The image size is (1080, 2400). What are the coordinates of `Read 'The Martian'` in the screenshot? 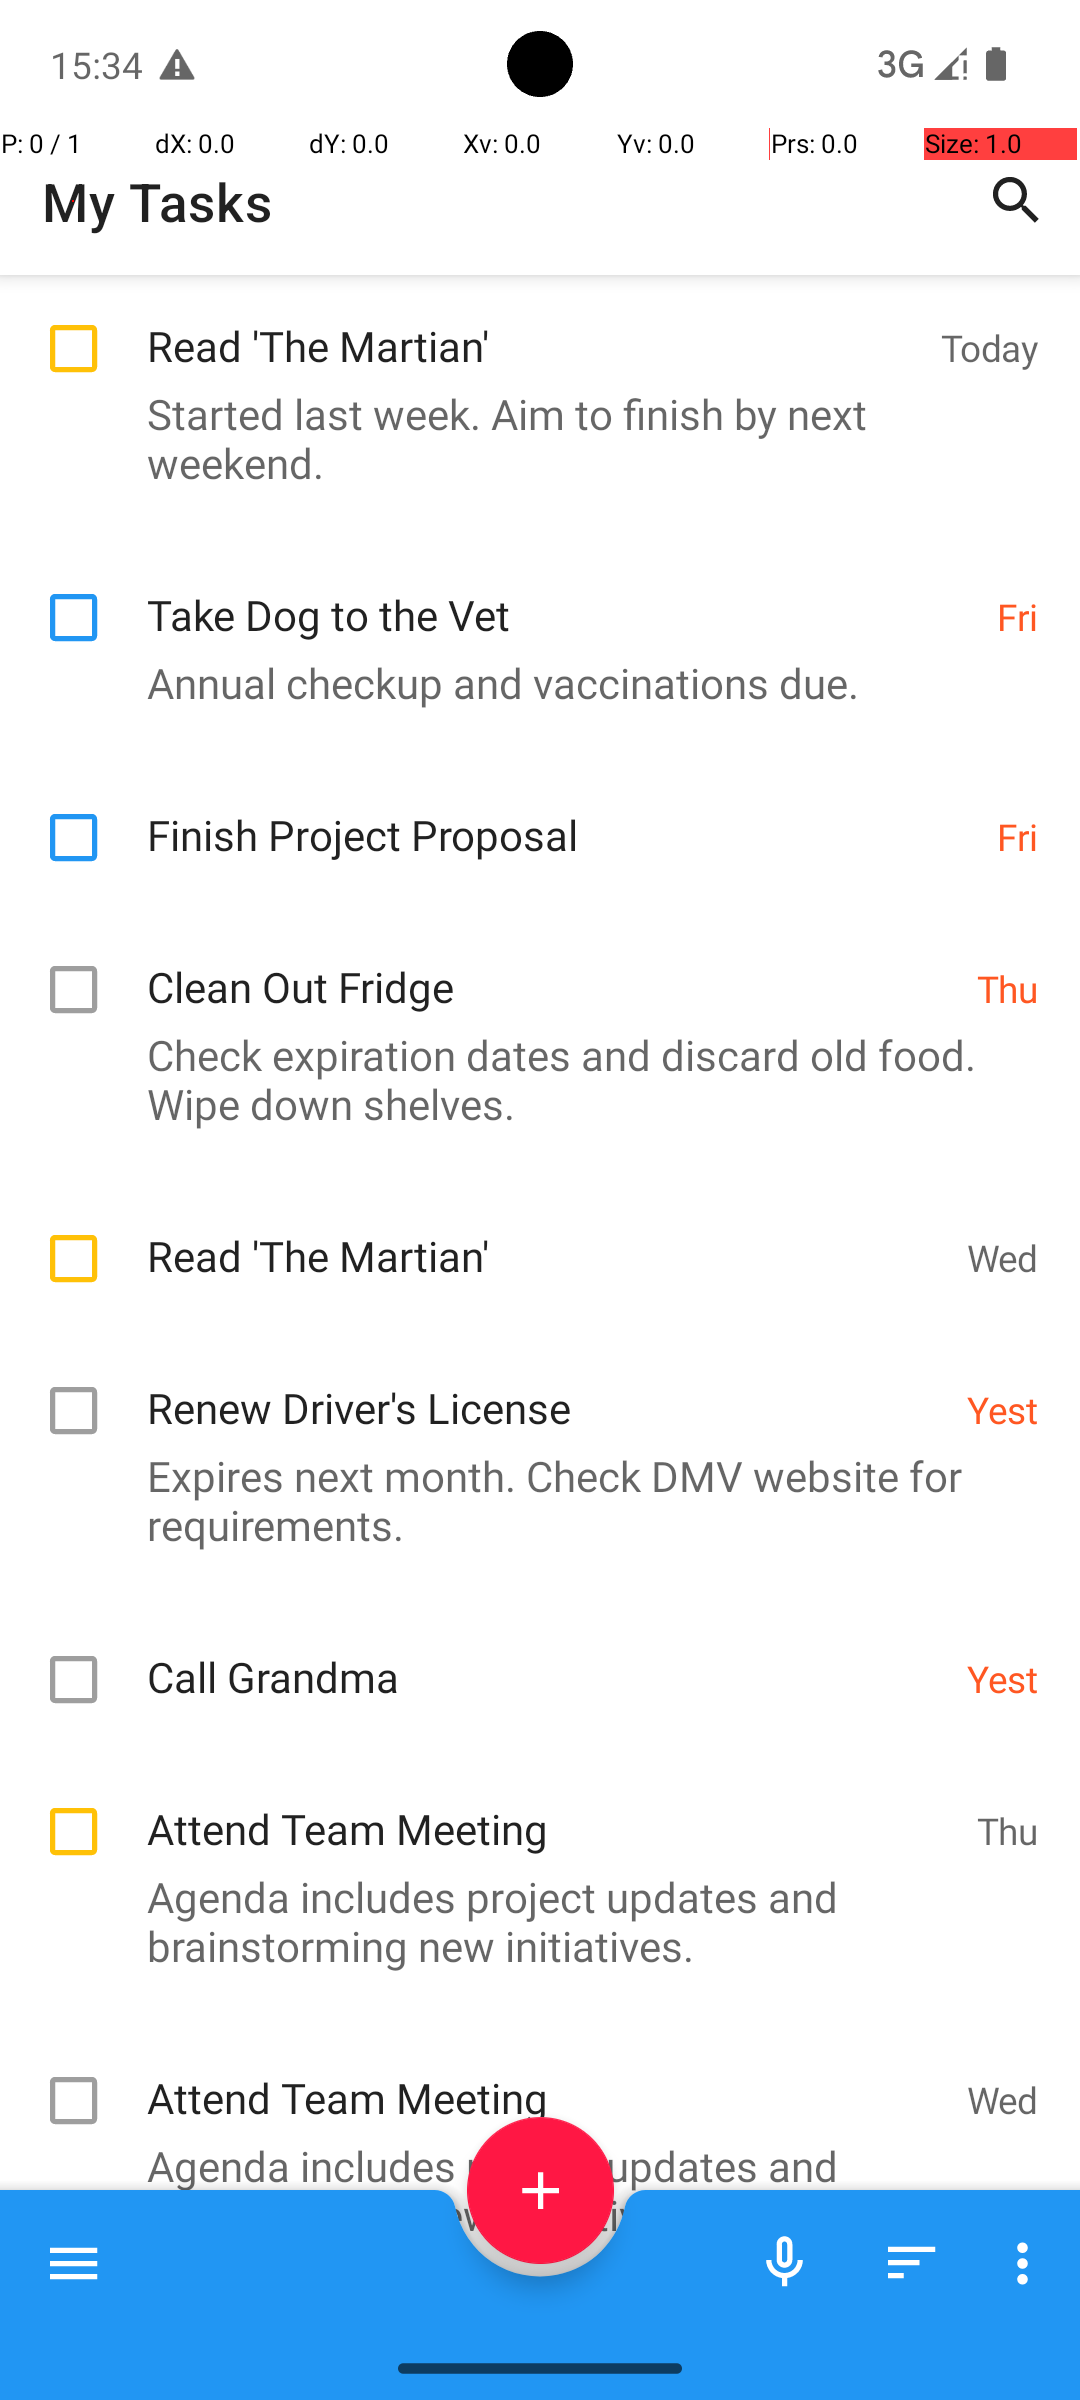 It's located at (534, 462).